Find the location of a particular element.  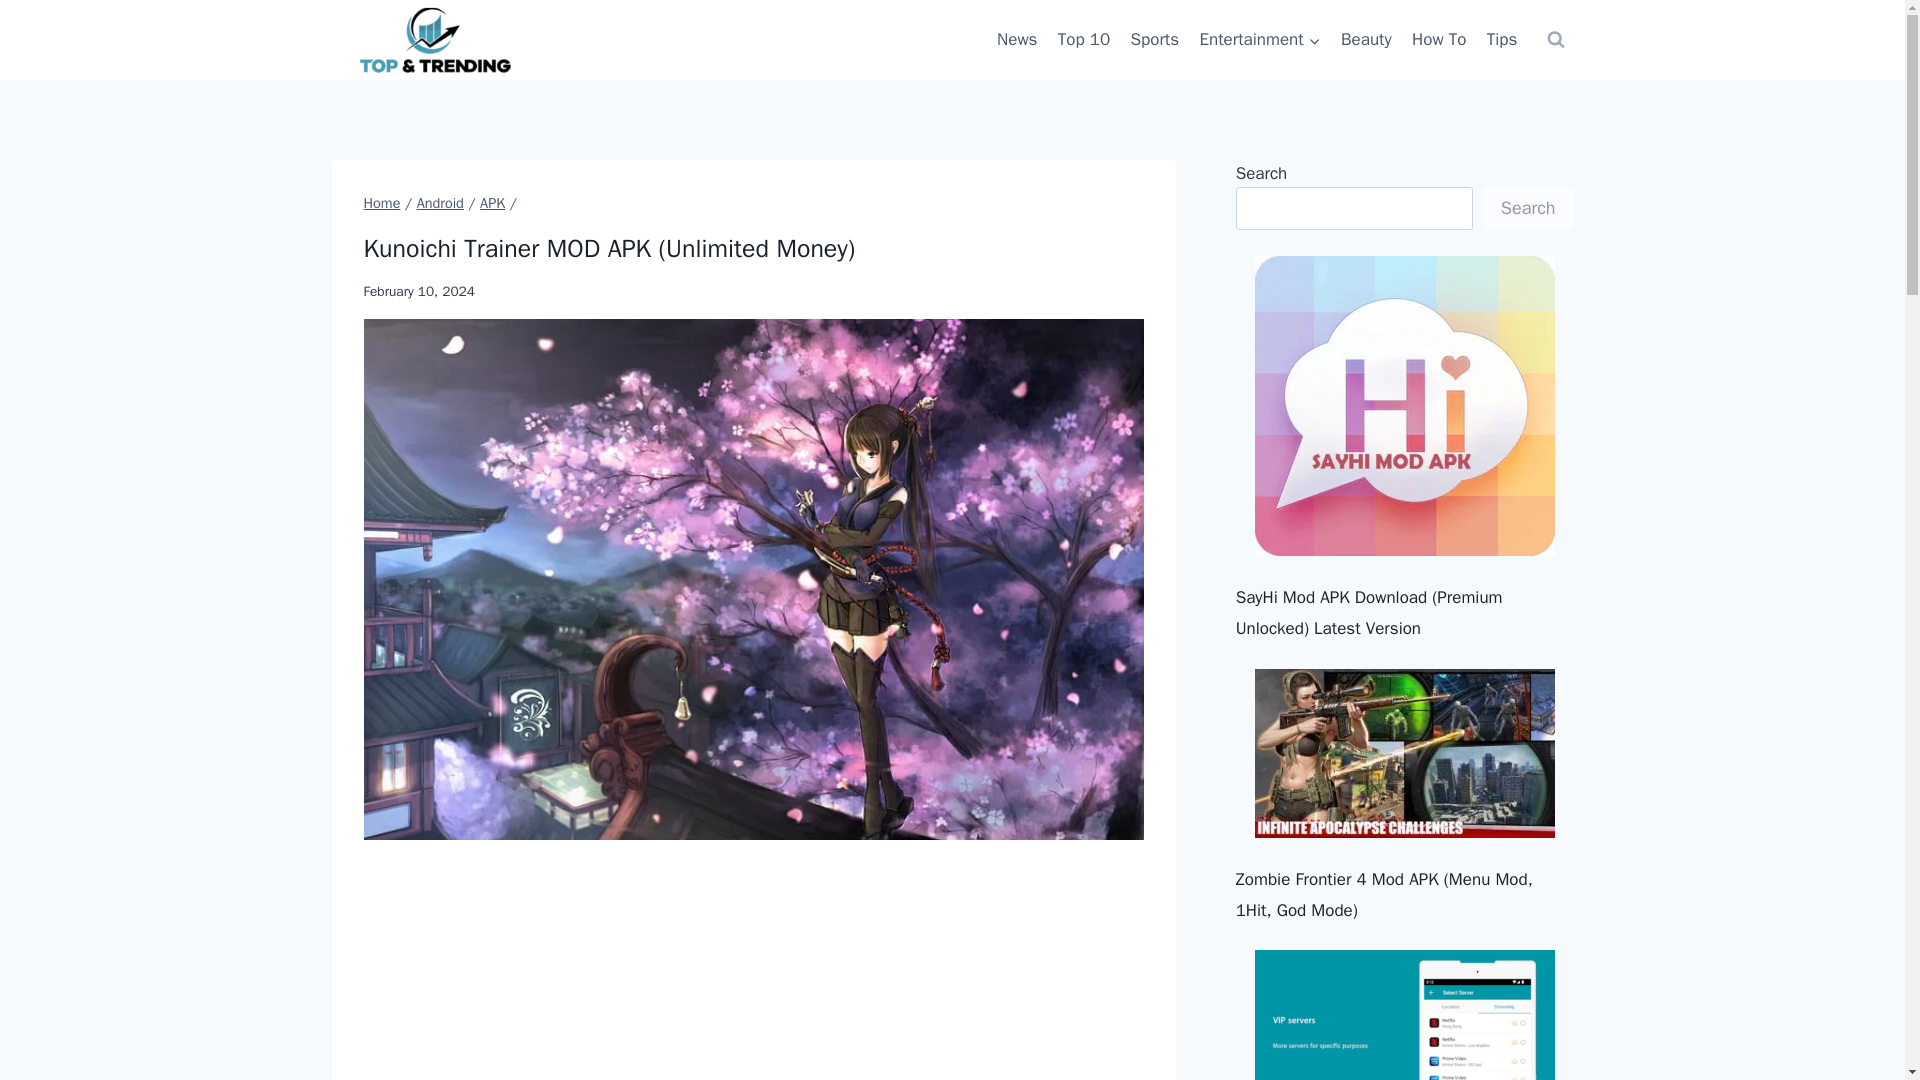

How To is located at coordinates (1438, 40).